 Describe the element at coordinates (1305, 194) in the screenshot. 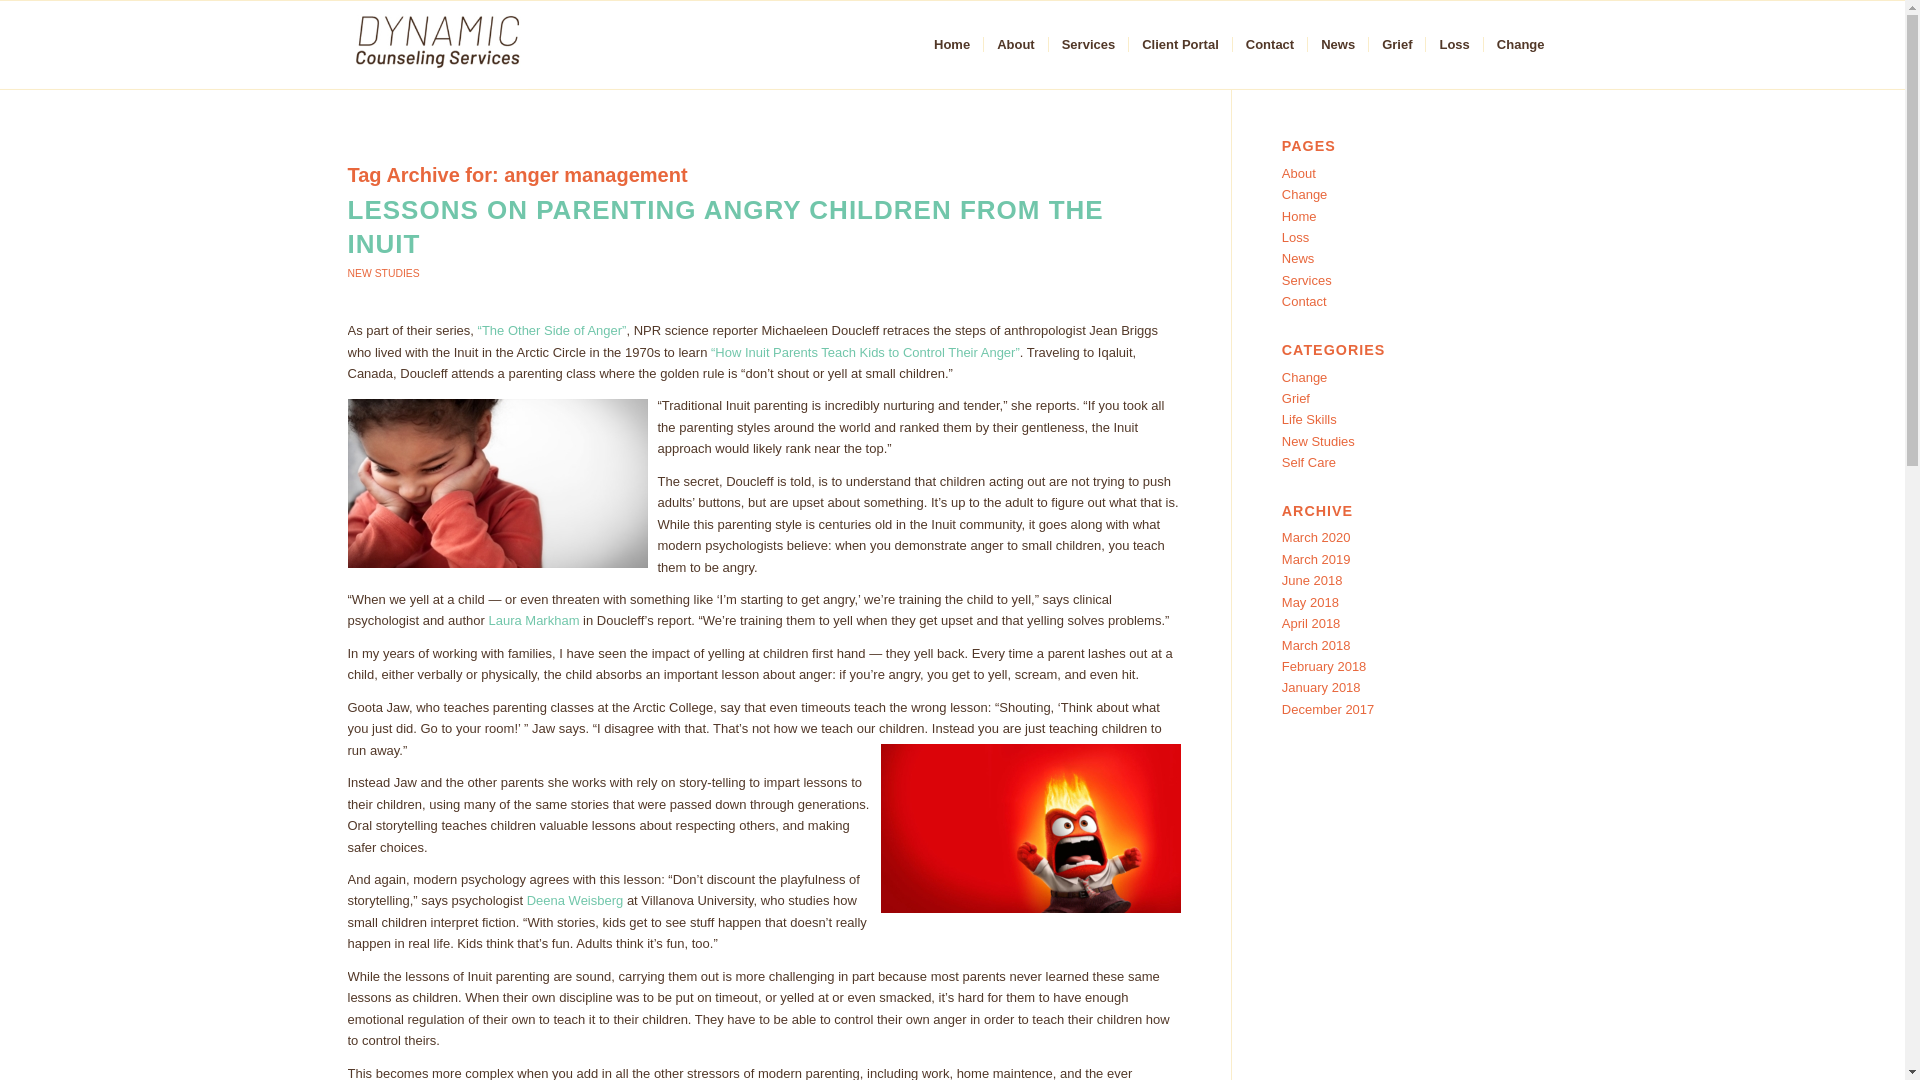

I see `Change` at that location.